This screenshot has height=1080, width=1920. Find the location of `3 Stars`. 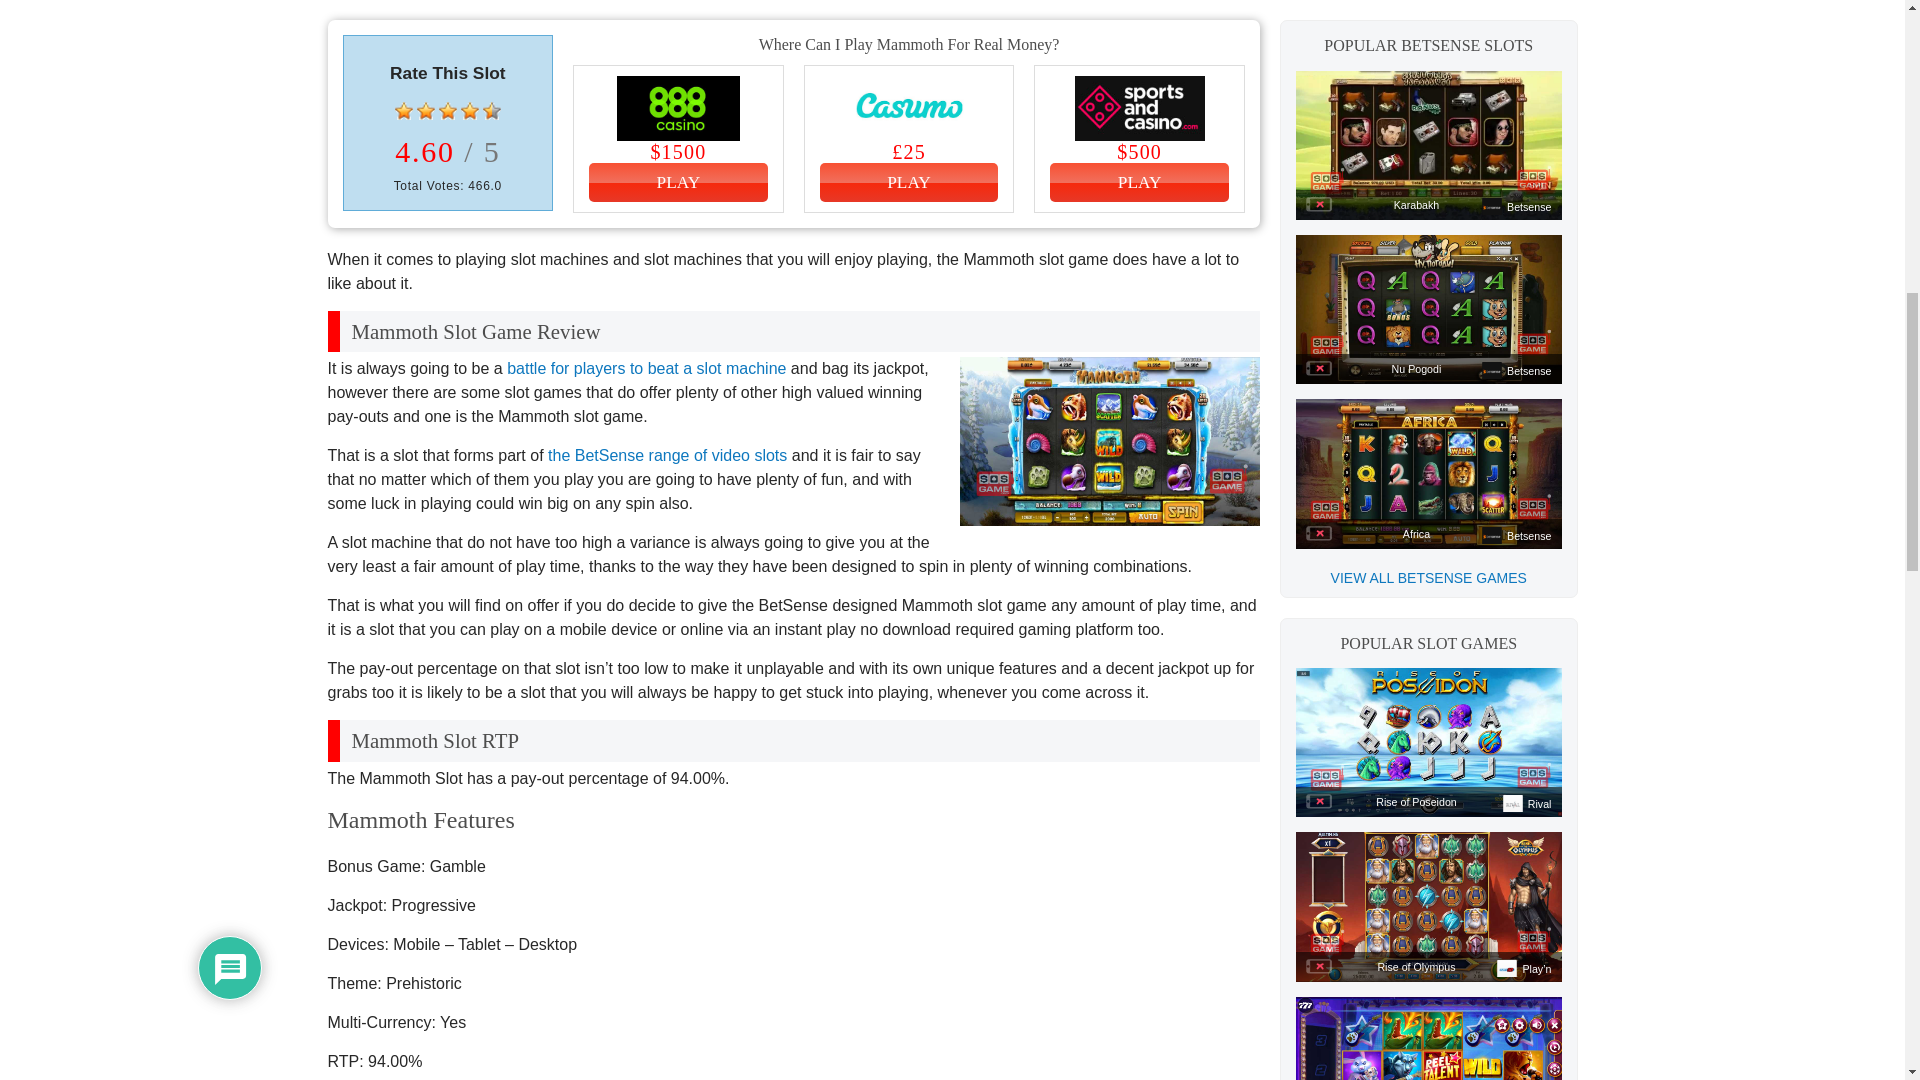

3 Stars is located at coordinates (448, 110).